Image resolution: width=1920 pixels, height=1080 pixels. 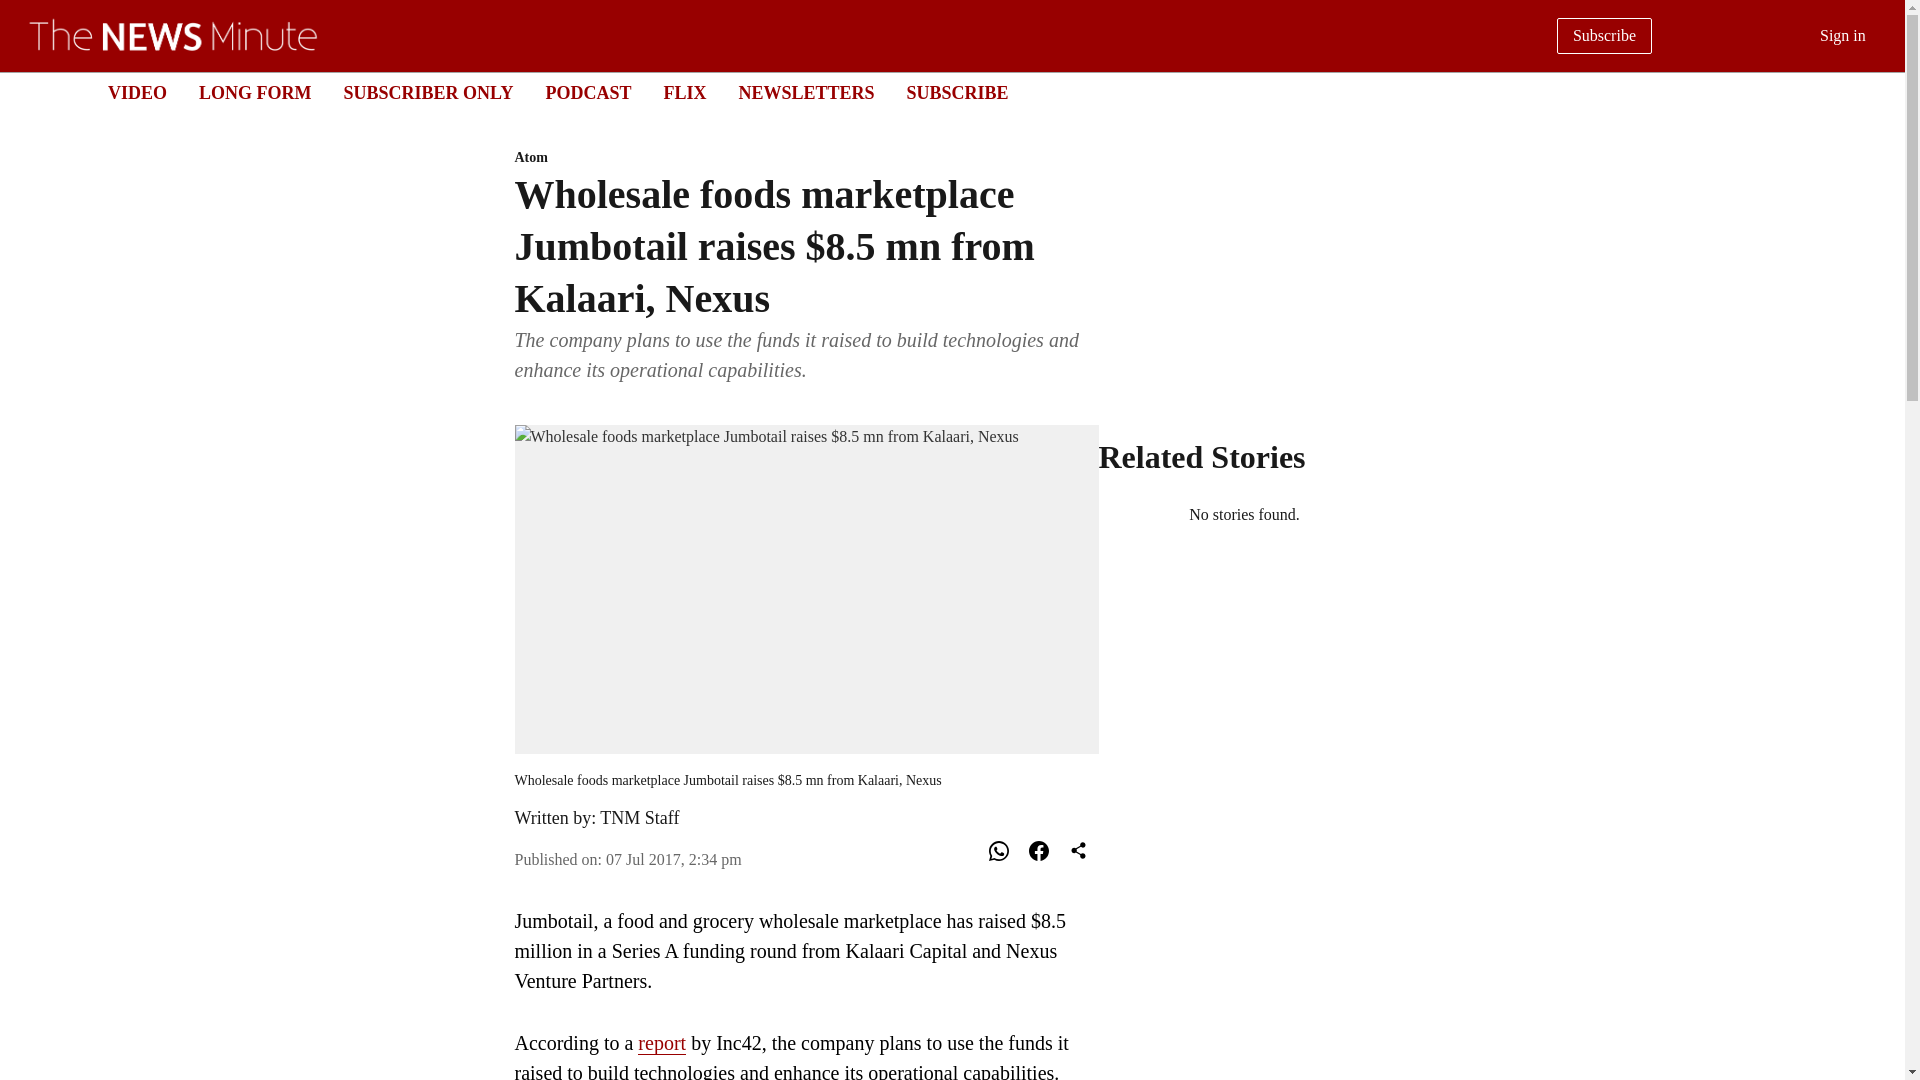 What do you see at coordinates (1866, 92) in the screenshot?
I see `Dark Mode` at bounding box center [1866, 92].